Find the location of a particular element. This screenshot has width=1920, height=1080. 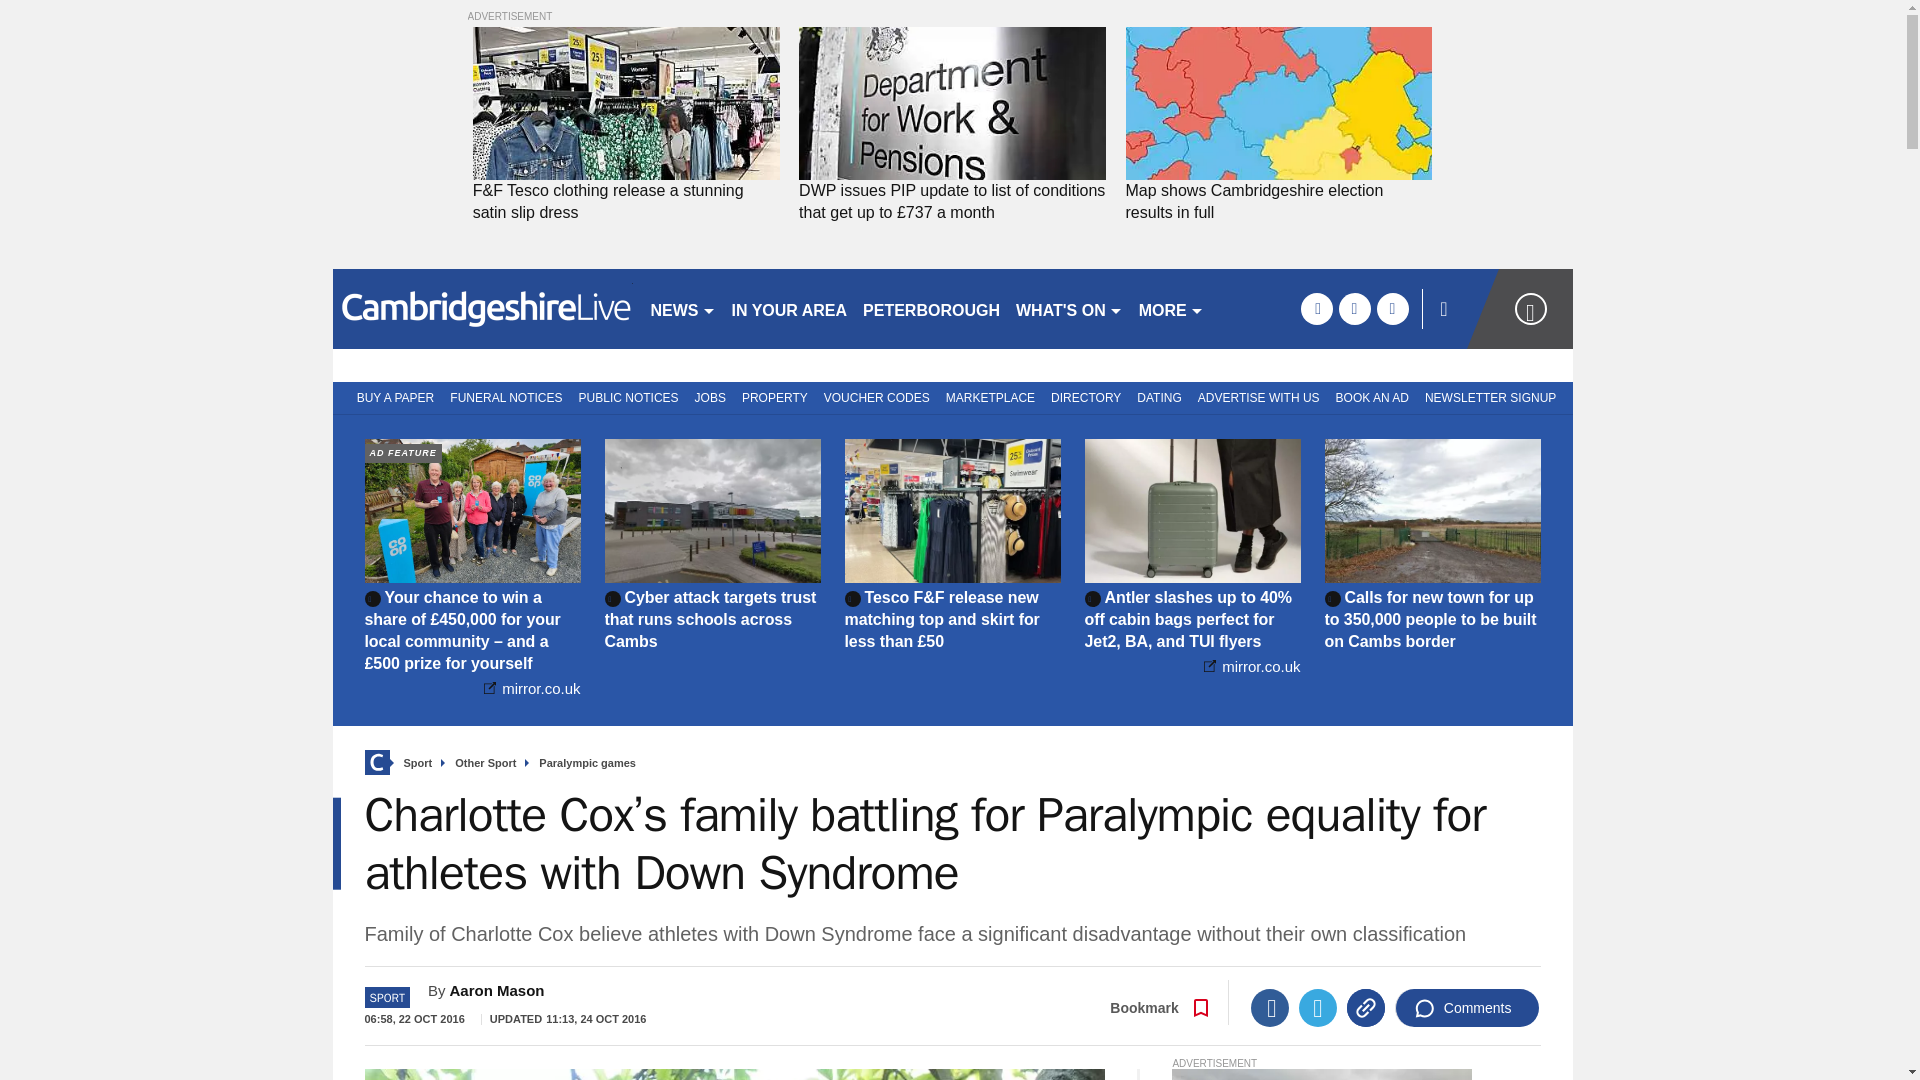

NEWS is located at coordinates (682, 308).